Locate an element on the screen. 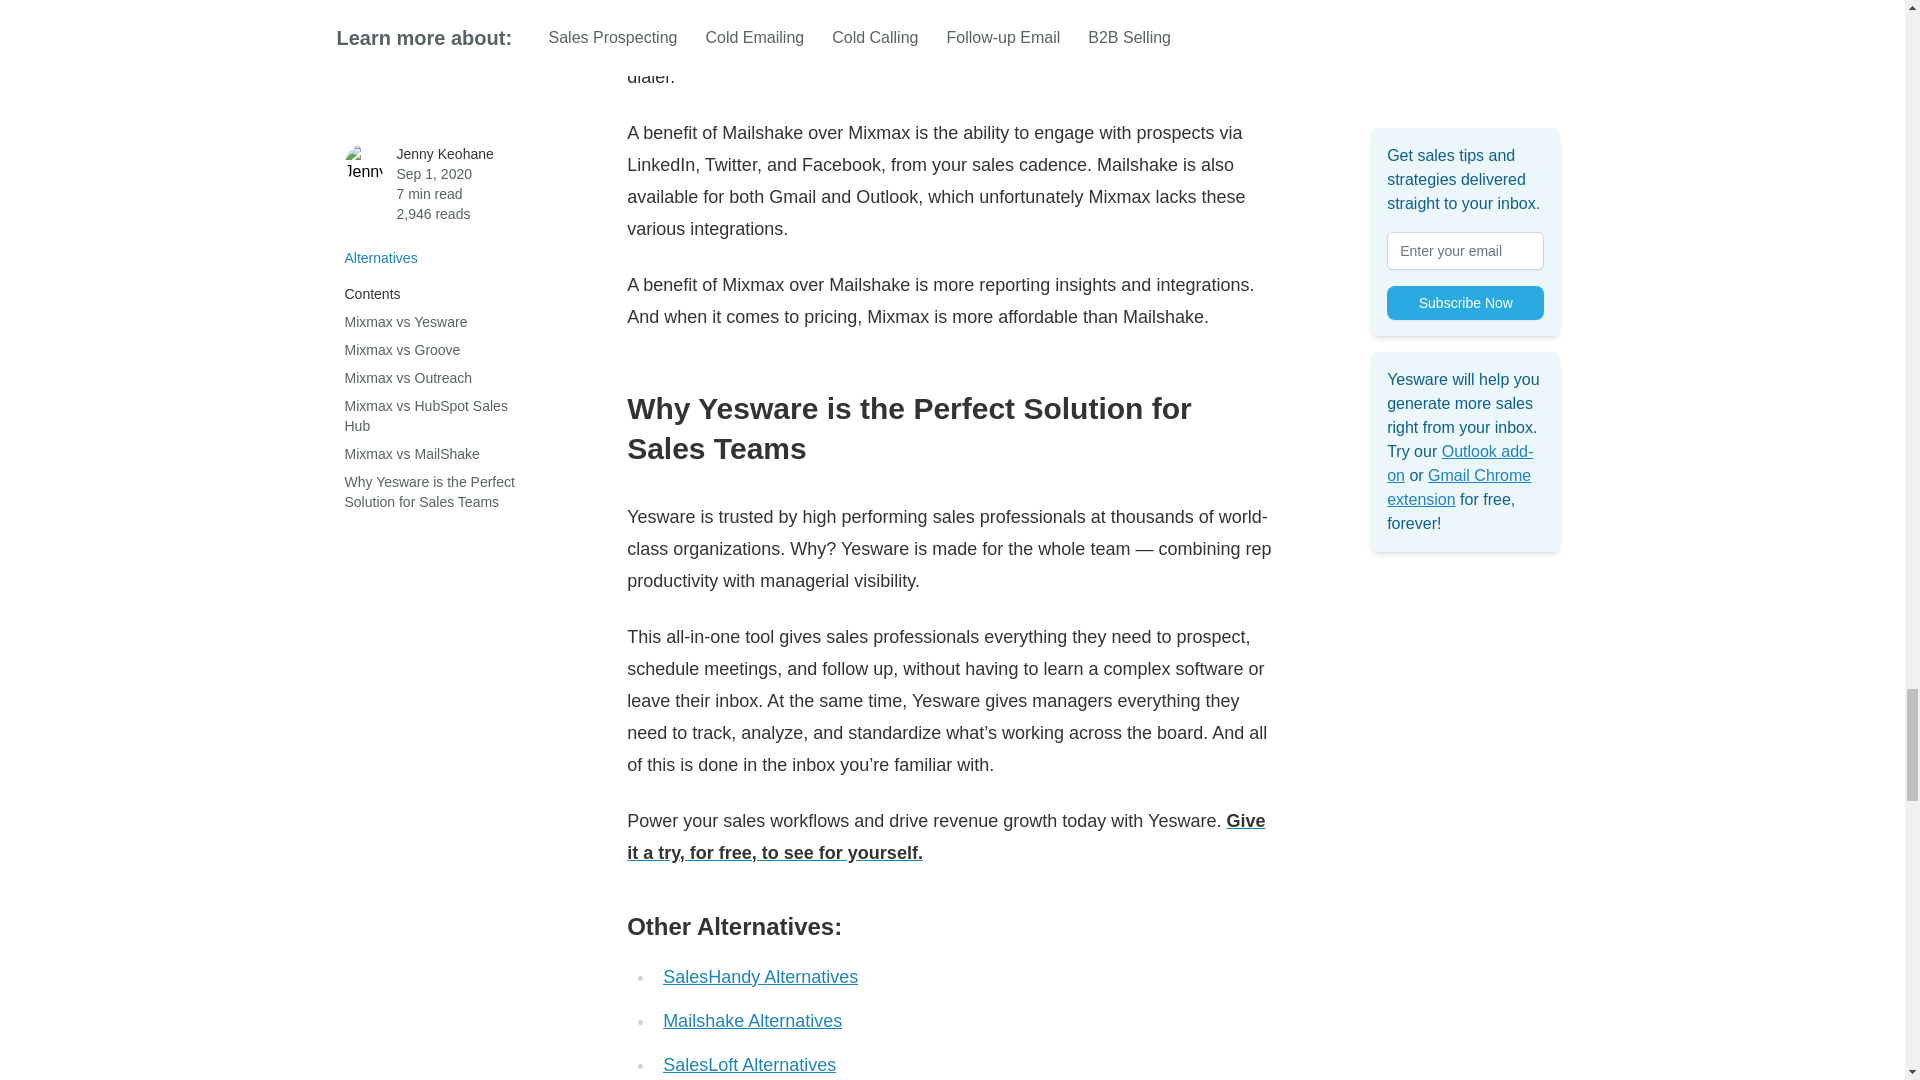  Mailshake Alternatives is located at coordinates (752, 1020).